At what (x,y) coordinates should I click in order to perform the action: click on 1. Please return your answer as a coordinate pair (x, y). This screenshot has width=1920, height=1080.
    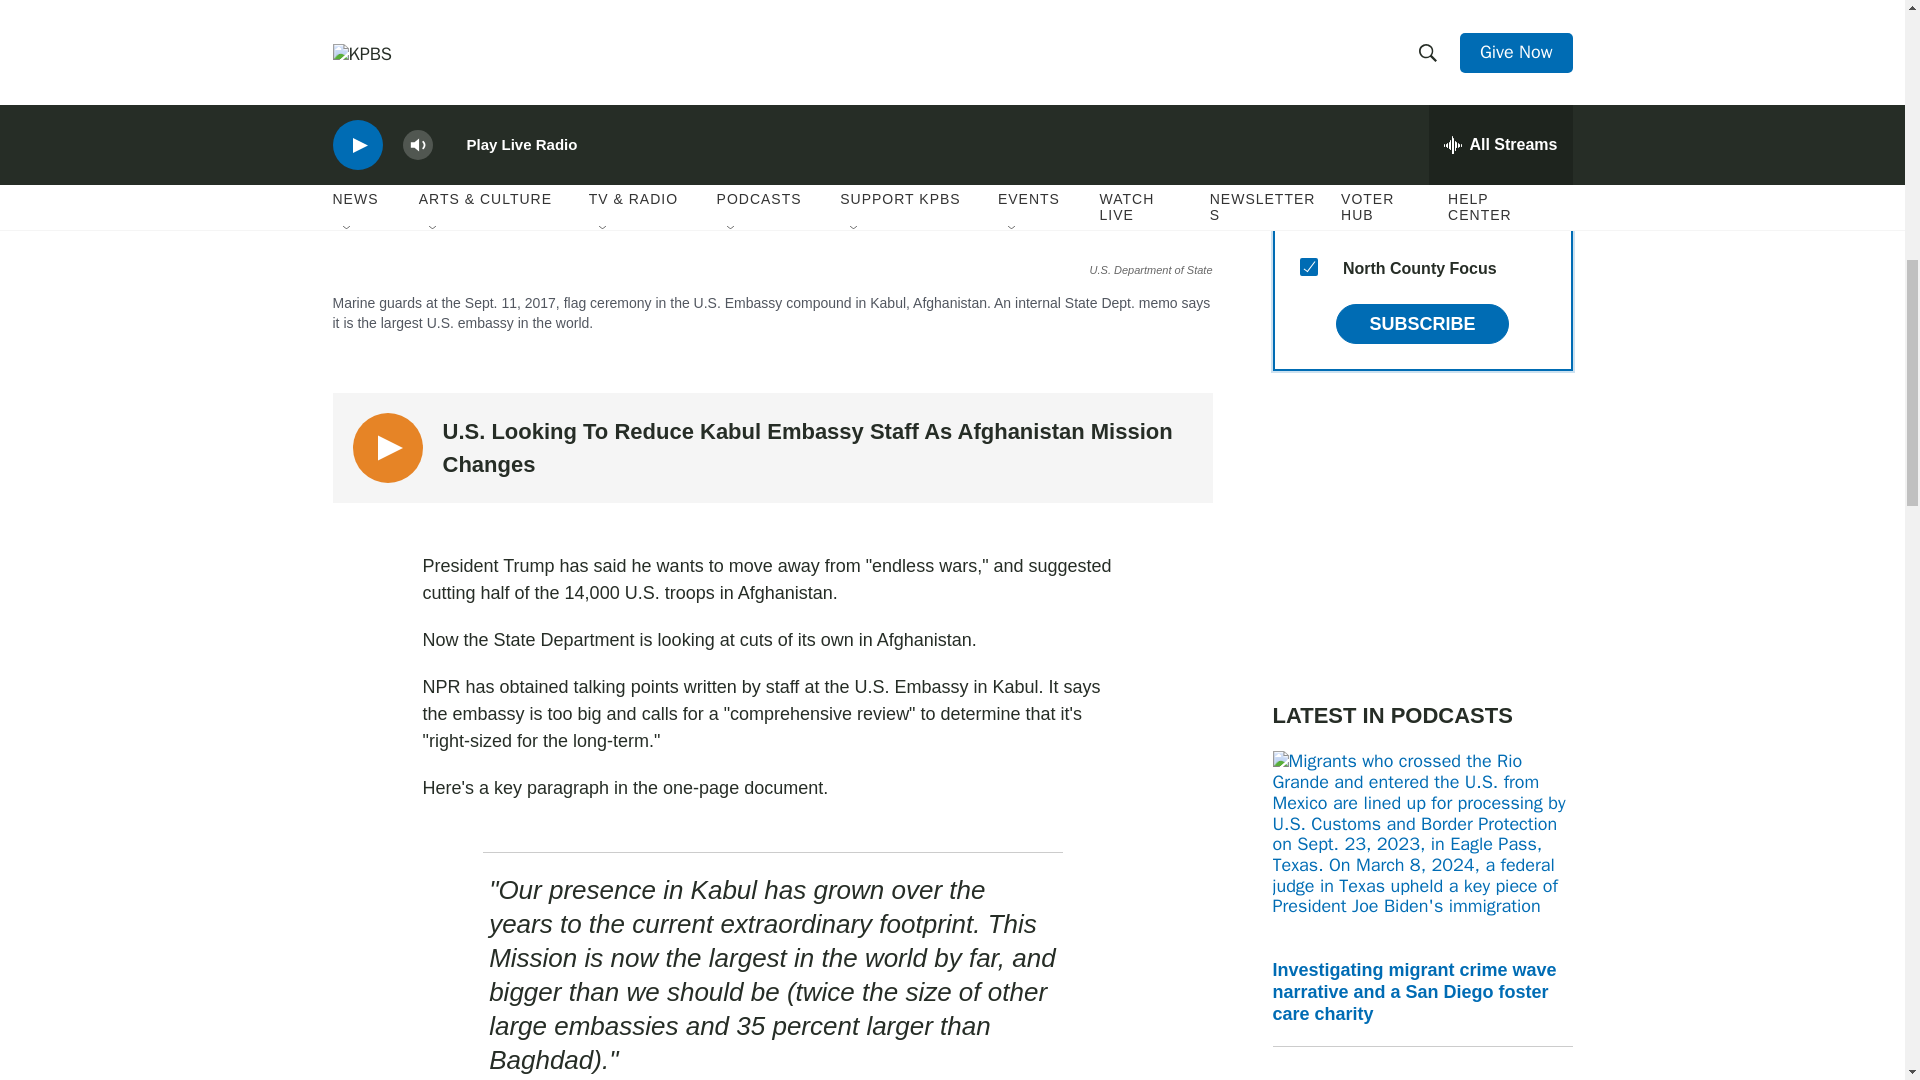
    Looking at the image, I should click on (1308, 171).